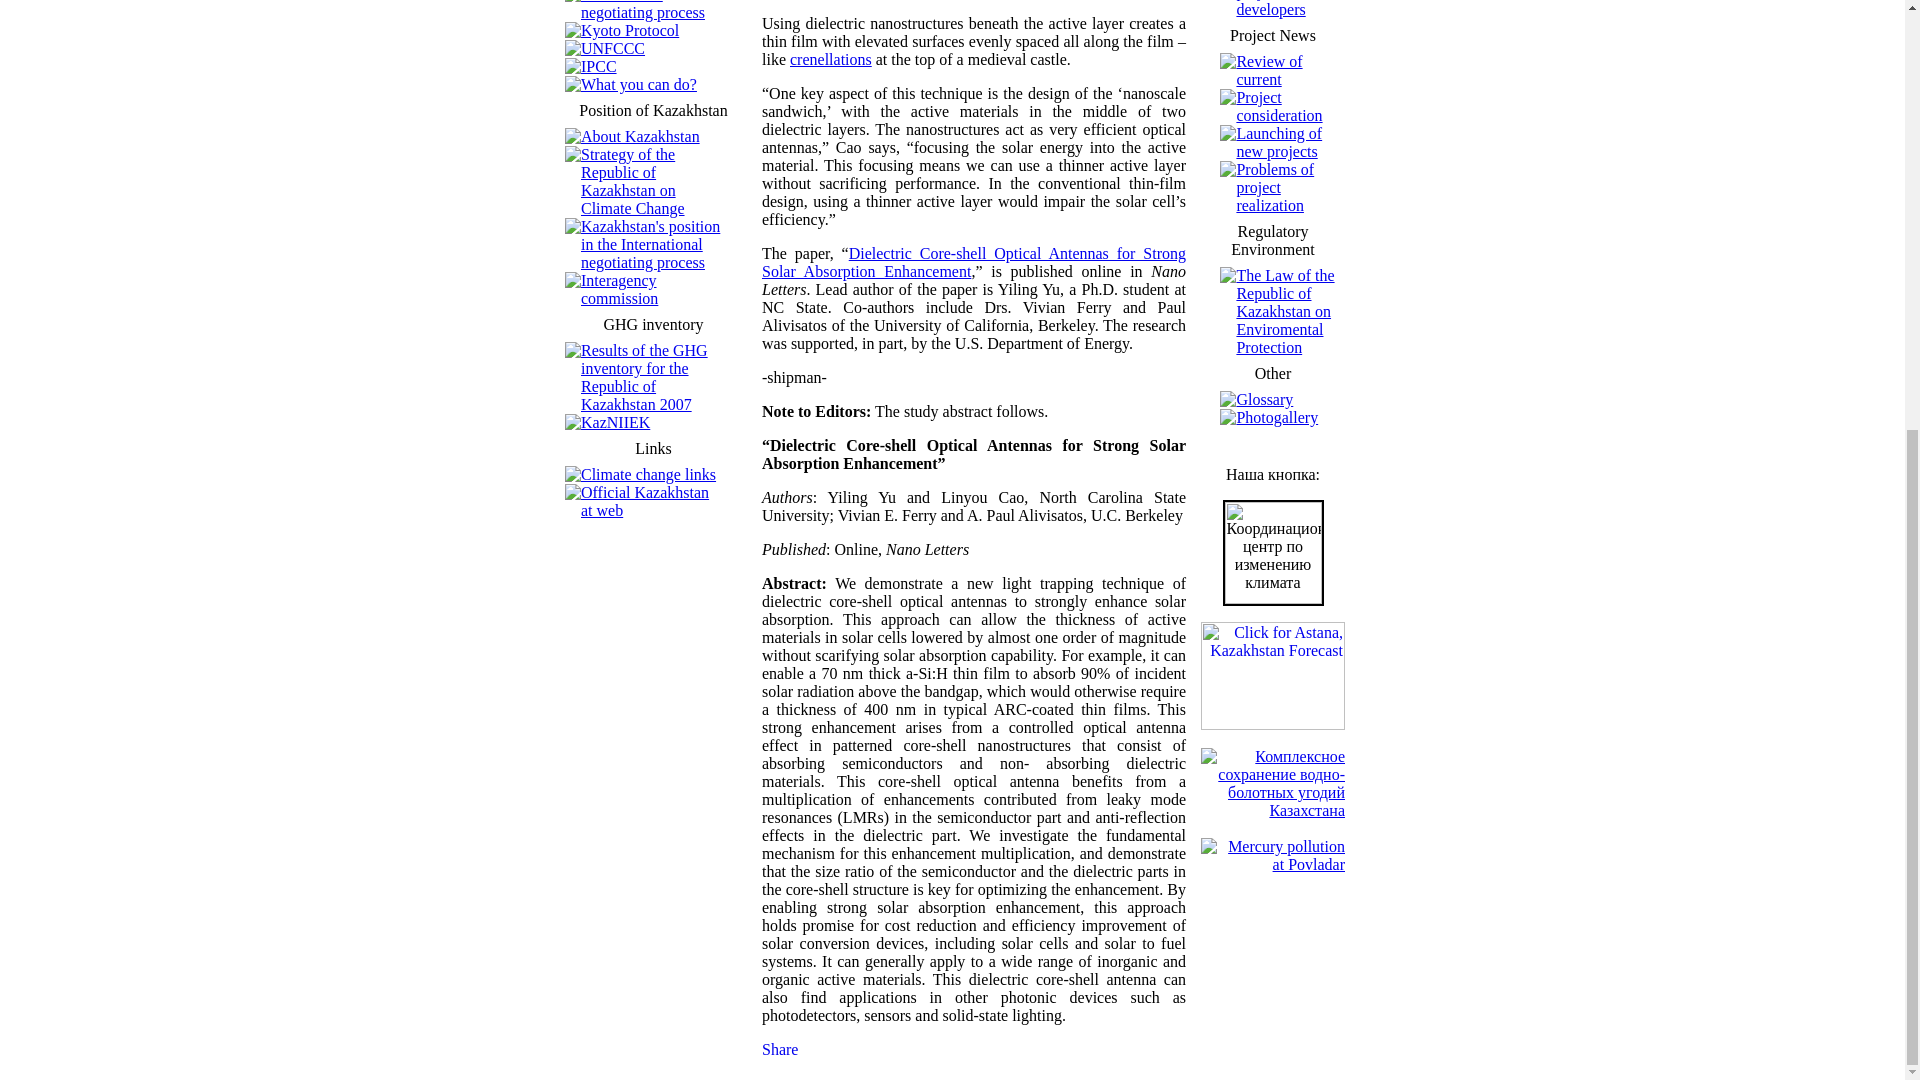 The image size is (1920, 1080). I want to click on Review of current, so click(1268, 70).